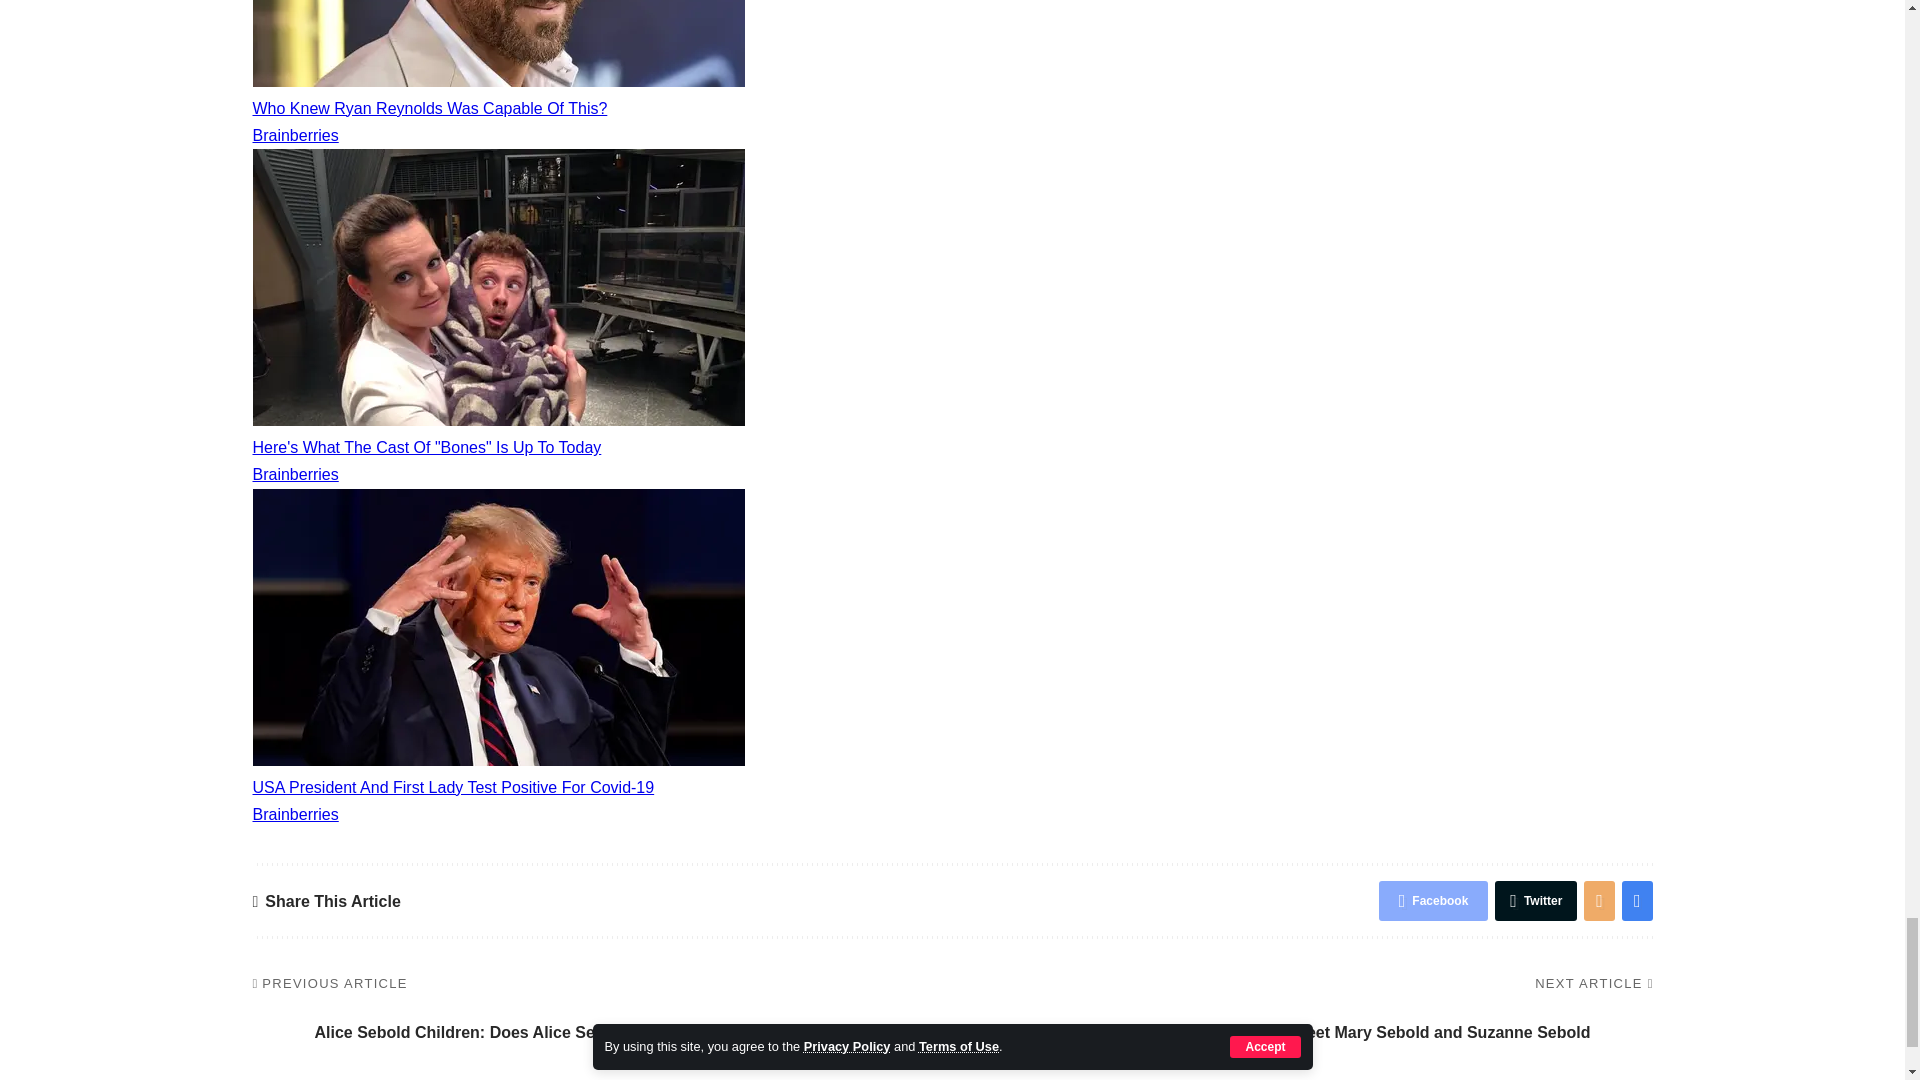  I want to click on Twitter, so click(1536, 901).